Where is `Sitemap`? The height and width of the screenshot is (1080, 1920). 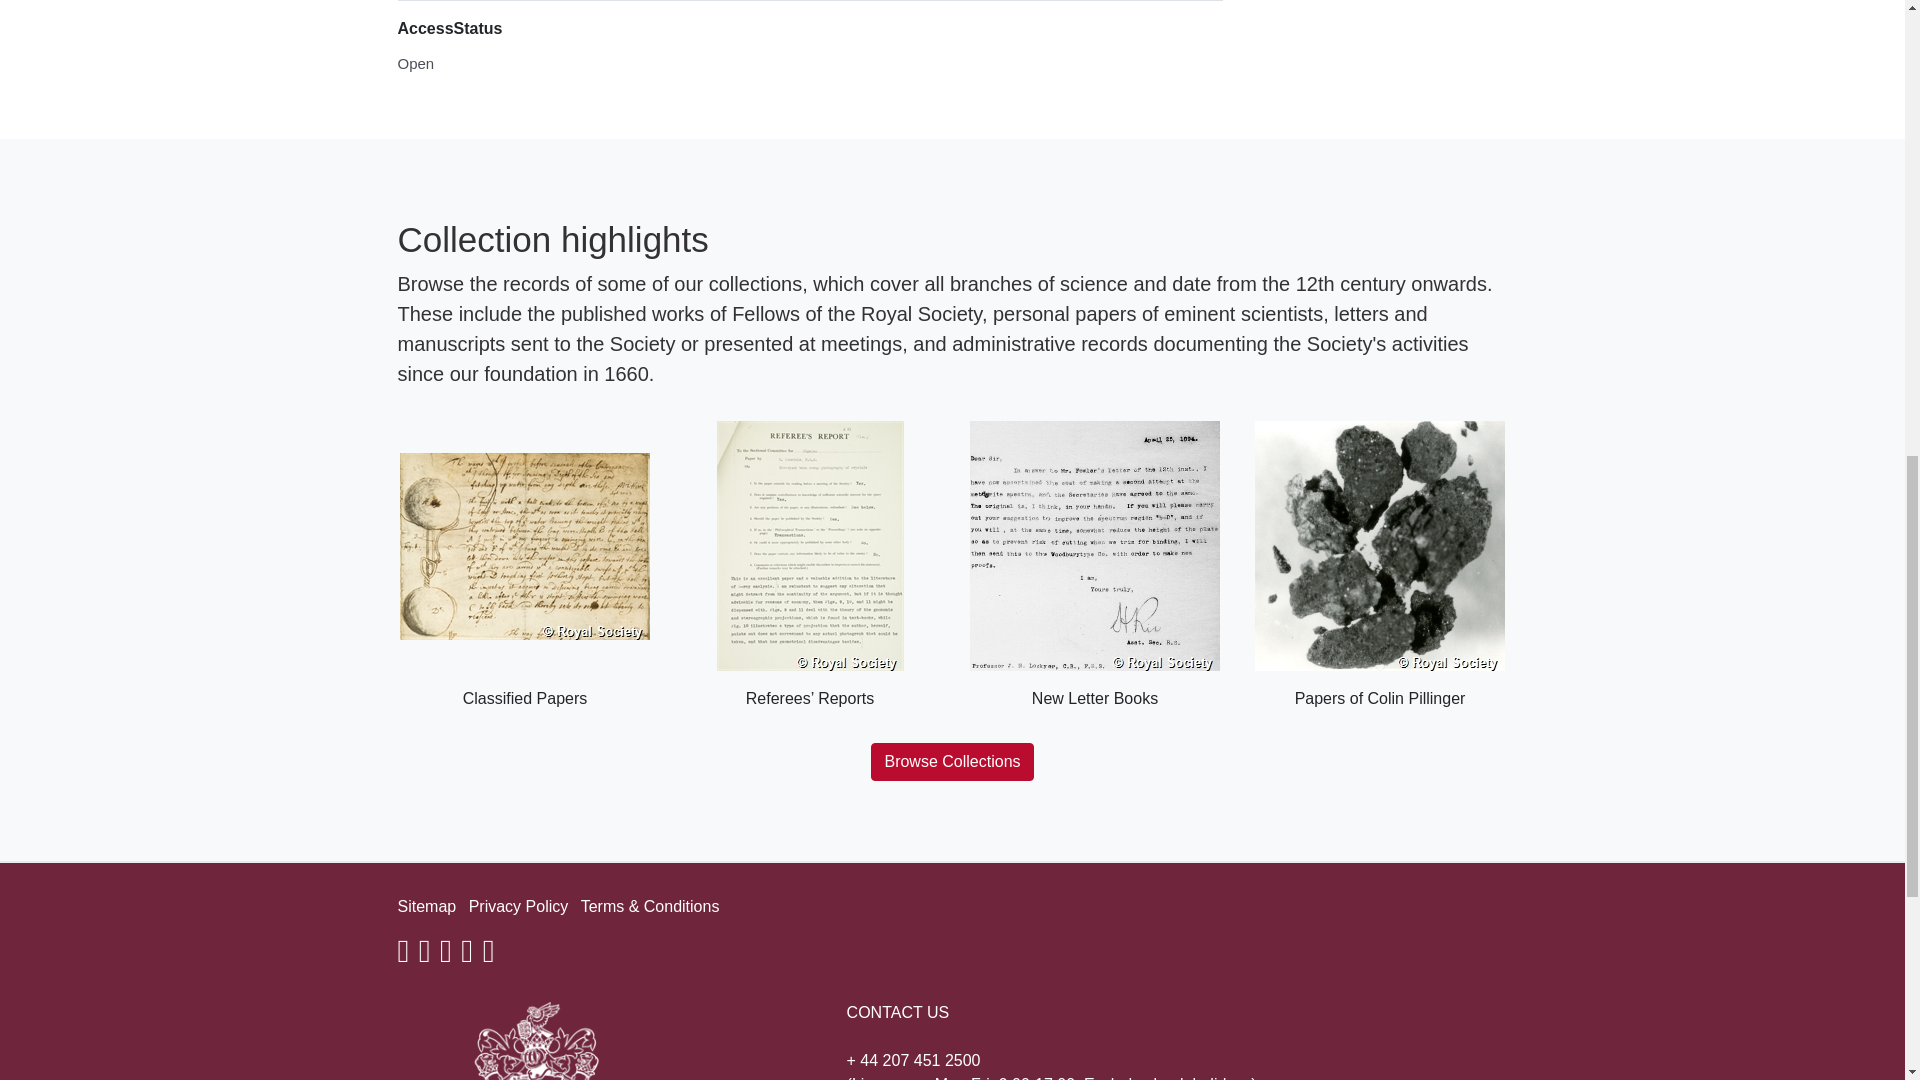
Sitemap is located at coordinates (426, 906).